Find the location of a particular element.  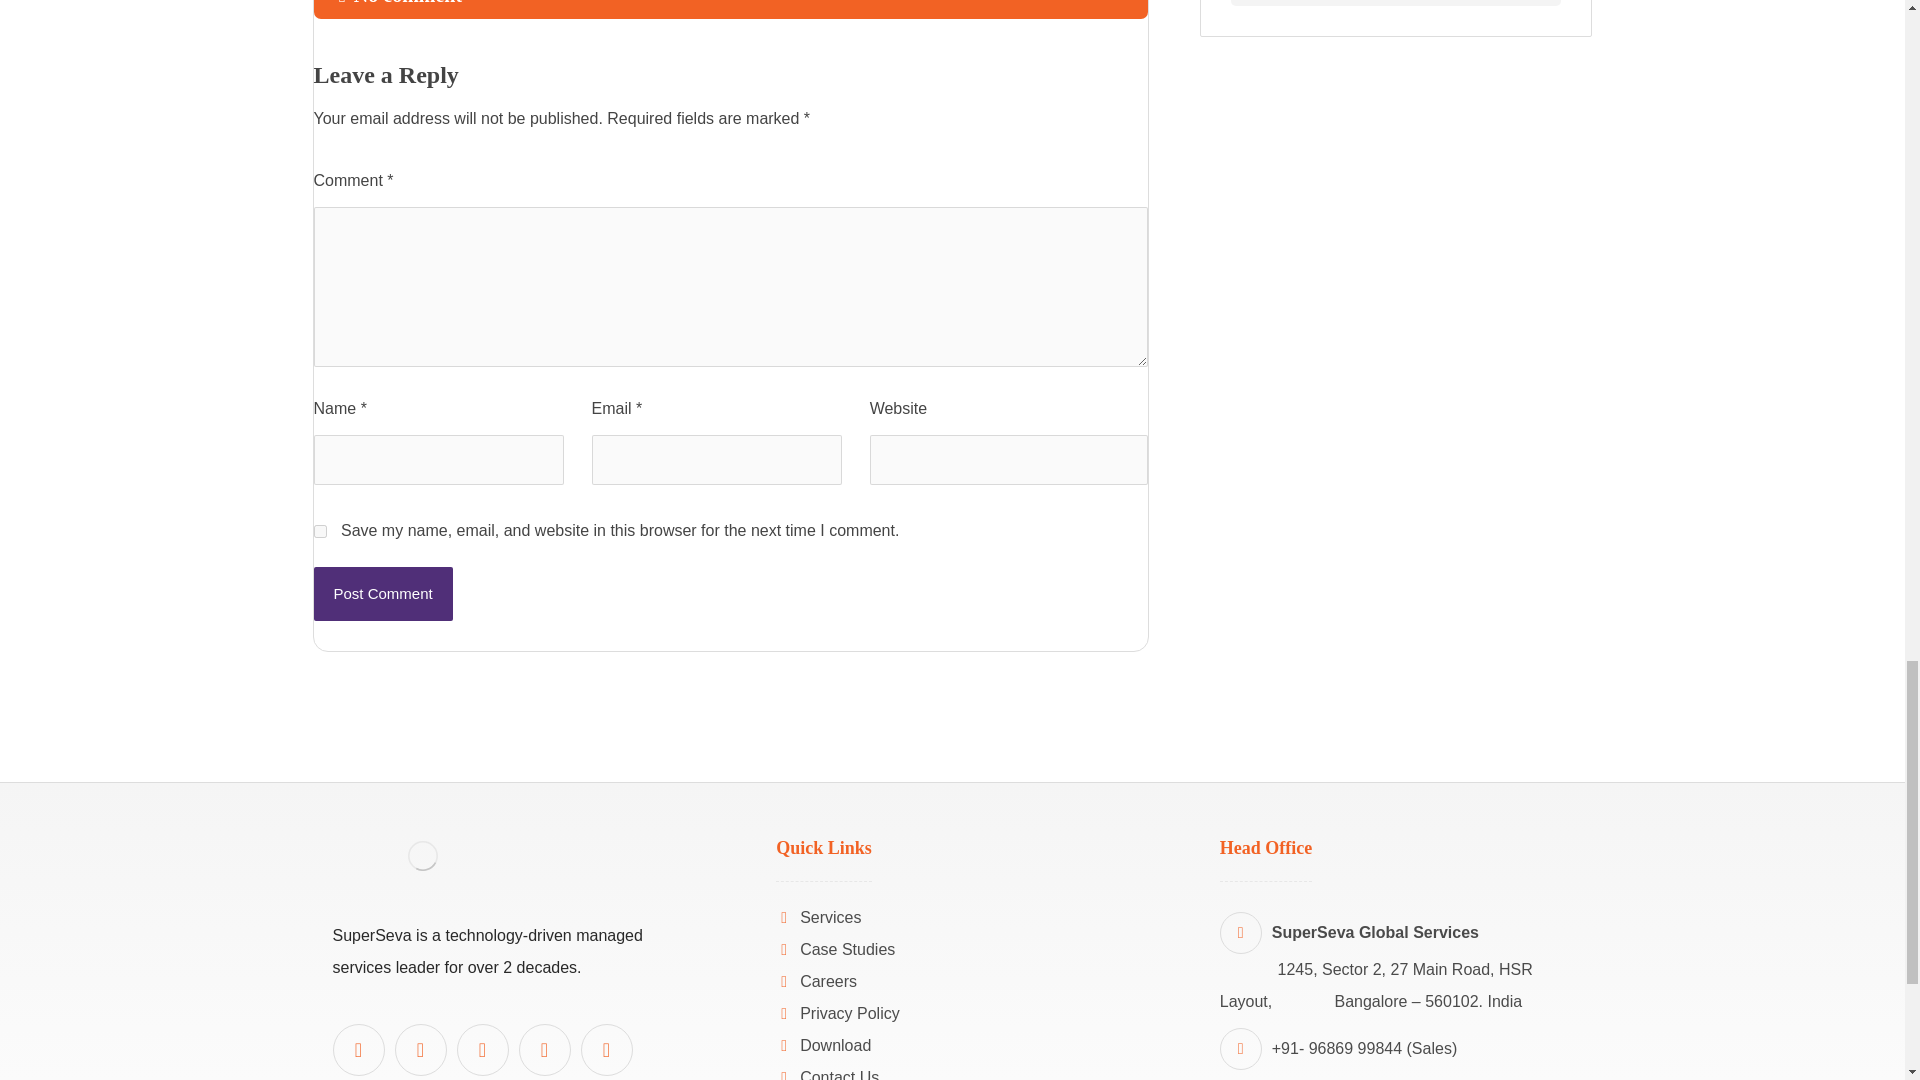

Ads is located at coordinates (1395, 2).